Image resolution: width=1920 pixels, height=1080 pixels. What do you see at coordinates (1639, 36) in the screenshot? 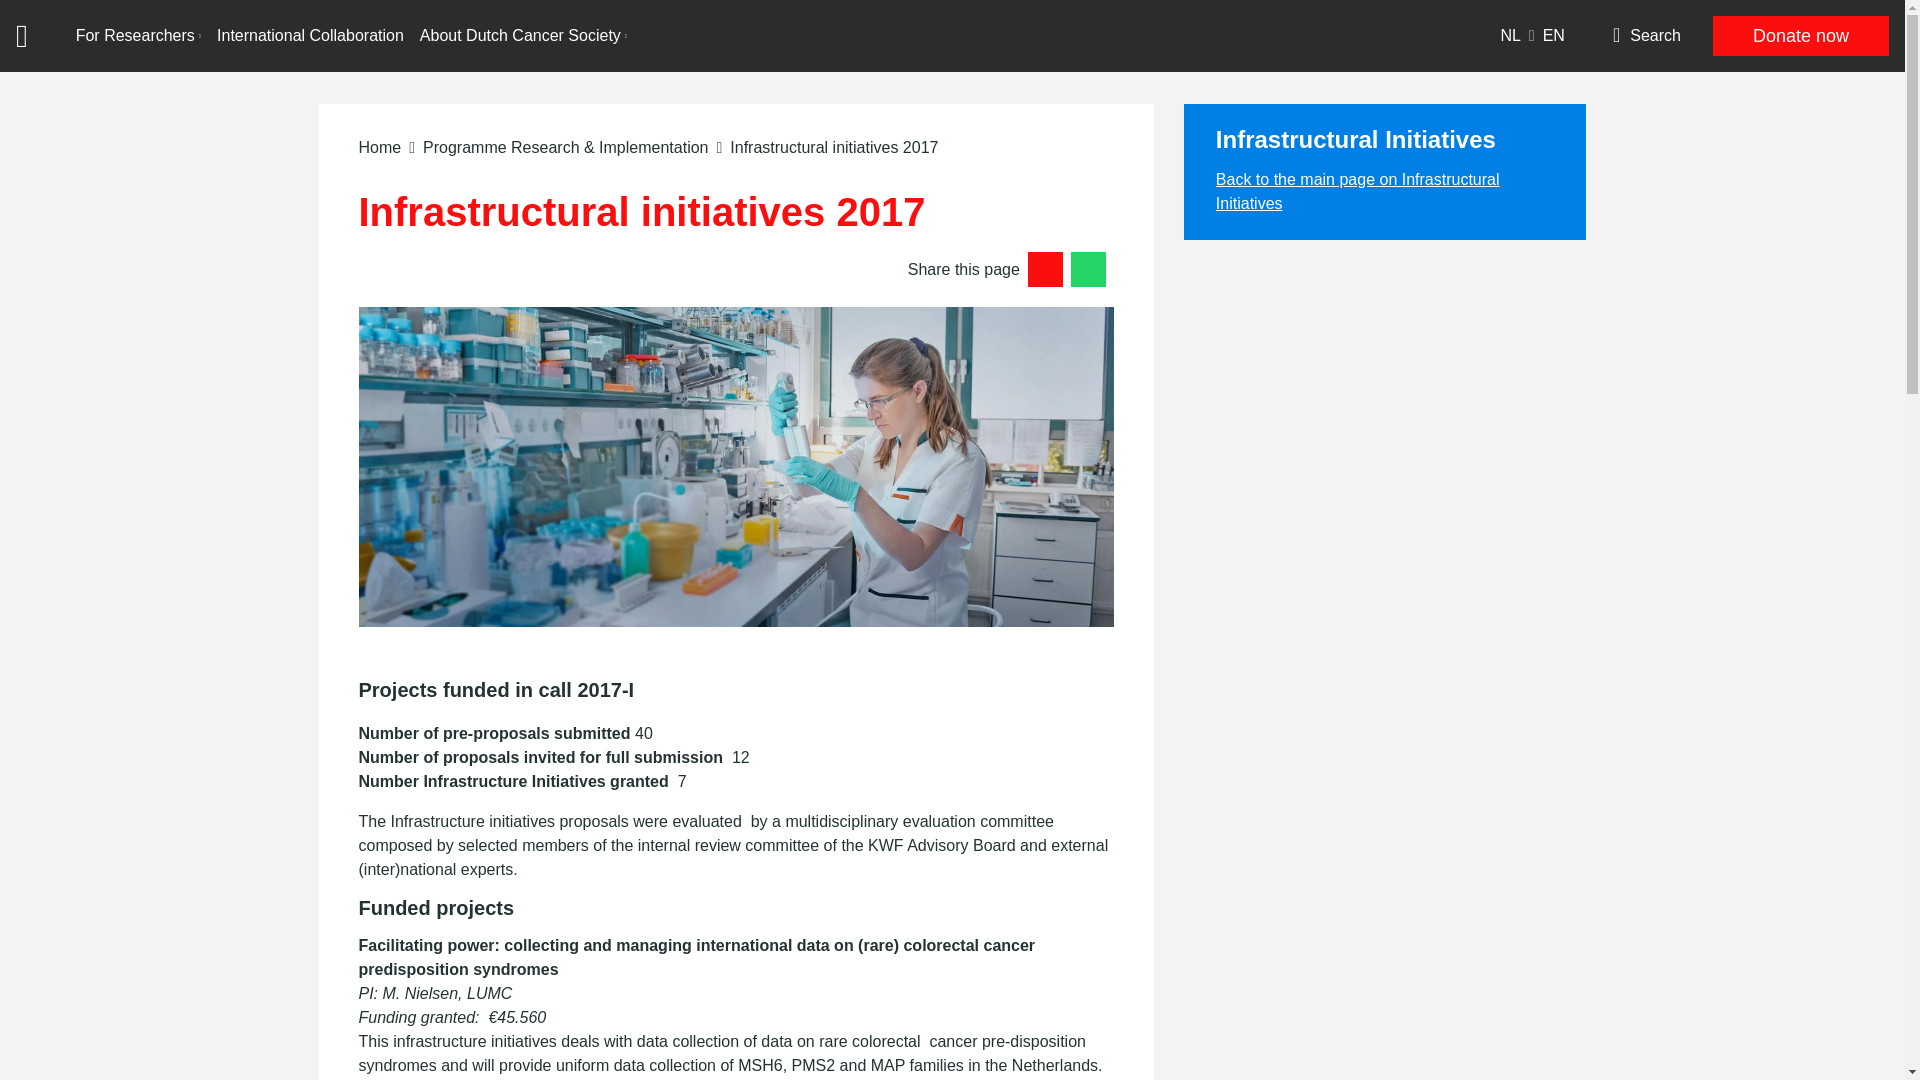
I see `Search` at bounding box center [1639, 36].